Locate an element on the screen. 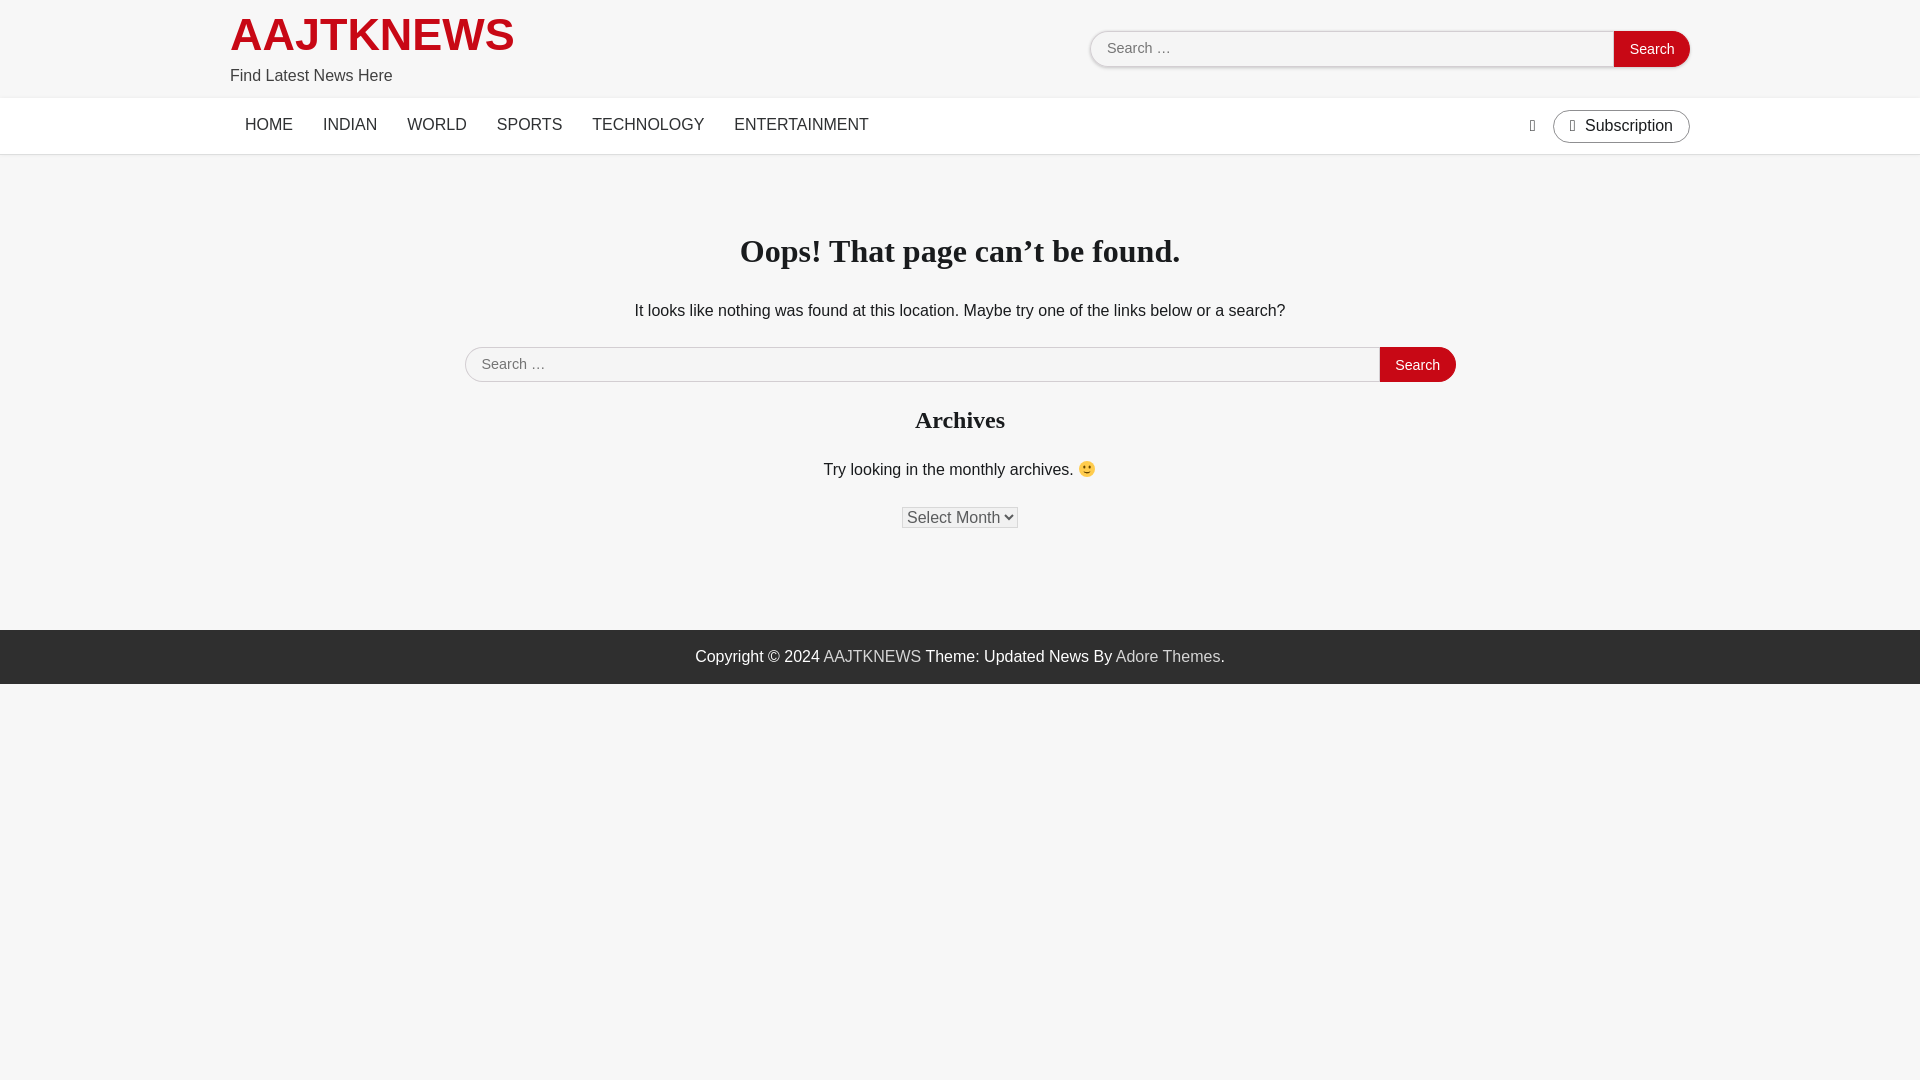  Search is located at coordinates (1418, 364).